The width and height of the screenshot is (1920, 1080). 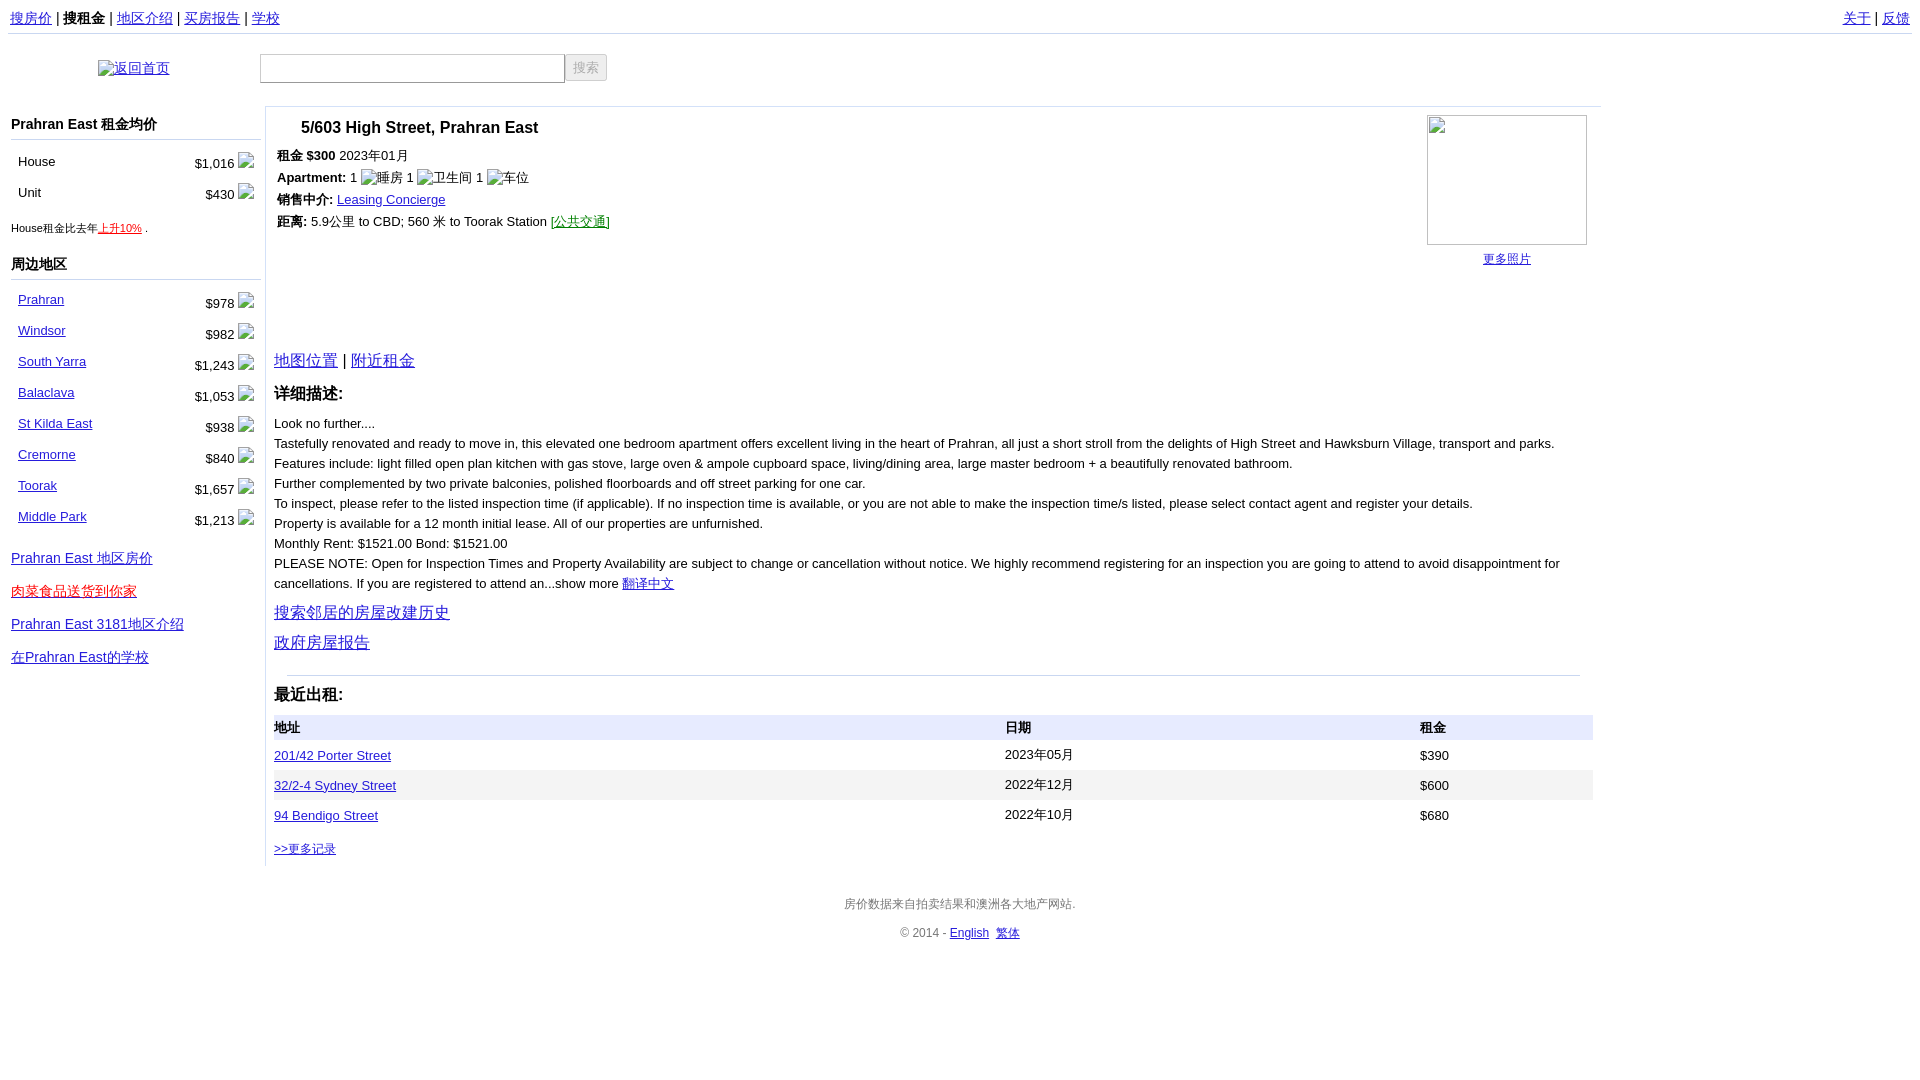 I want to click on Toorak, so click(x=37, y=485).